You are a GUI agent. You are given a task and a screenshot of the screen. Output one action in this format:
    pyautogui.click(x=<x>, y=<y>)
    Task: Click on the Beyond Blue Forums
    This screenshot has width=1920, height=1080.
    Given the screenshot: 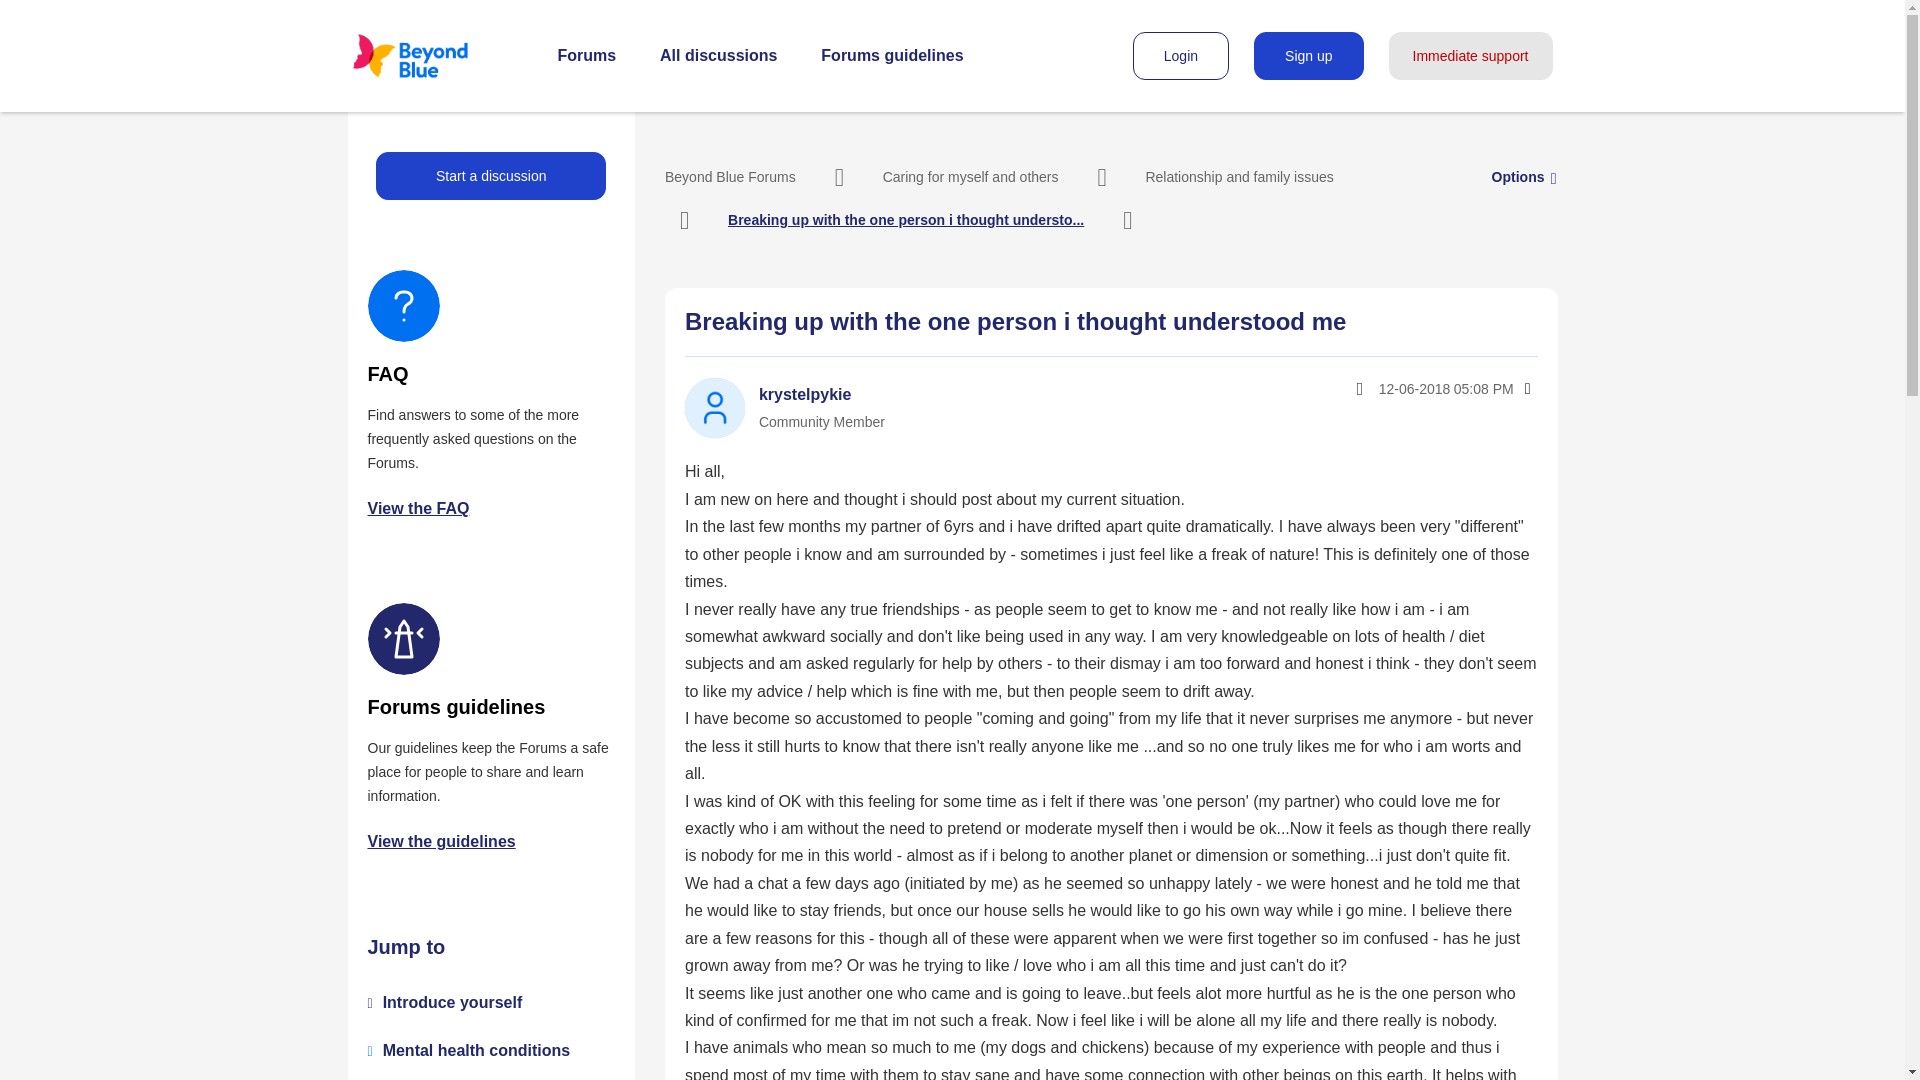 What is the action you would take?
    pyautogui.click(x=730, y=176)
    